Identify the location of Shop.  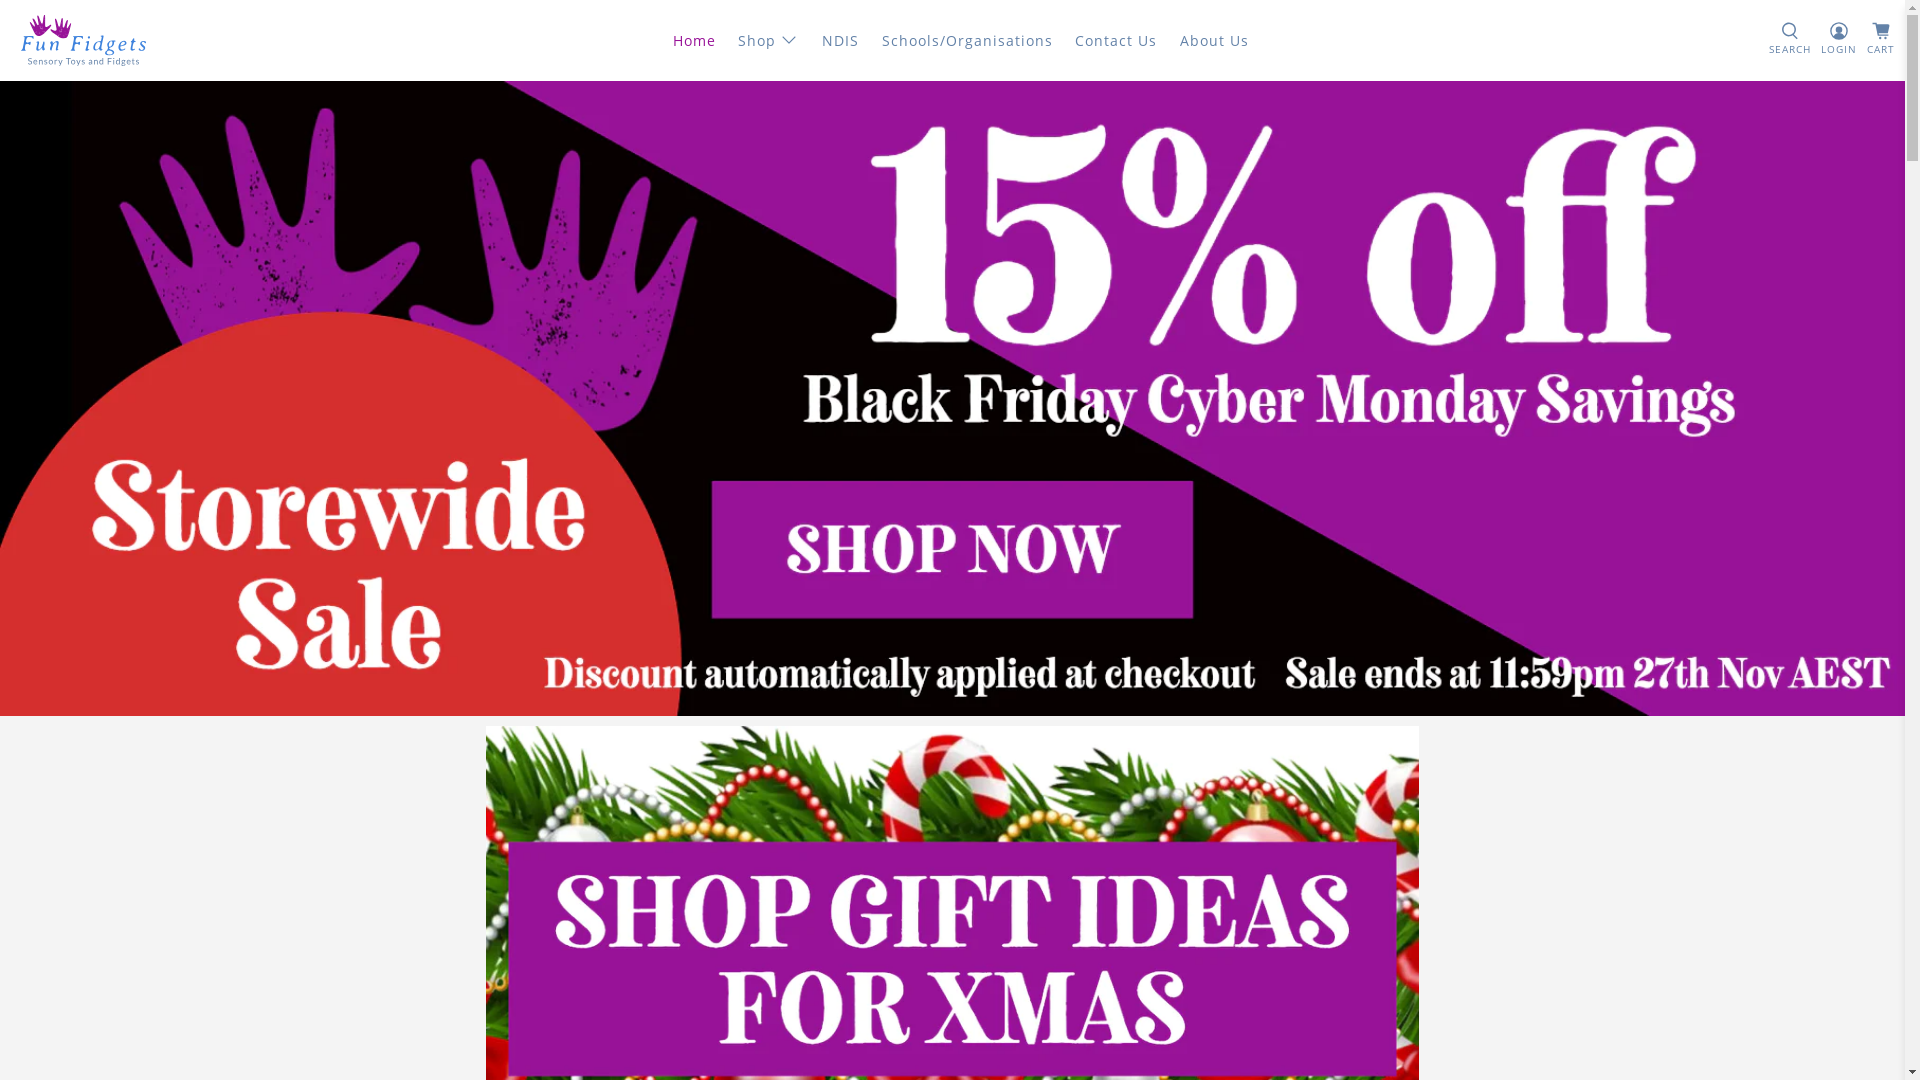
(769, 40).